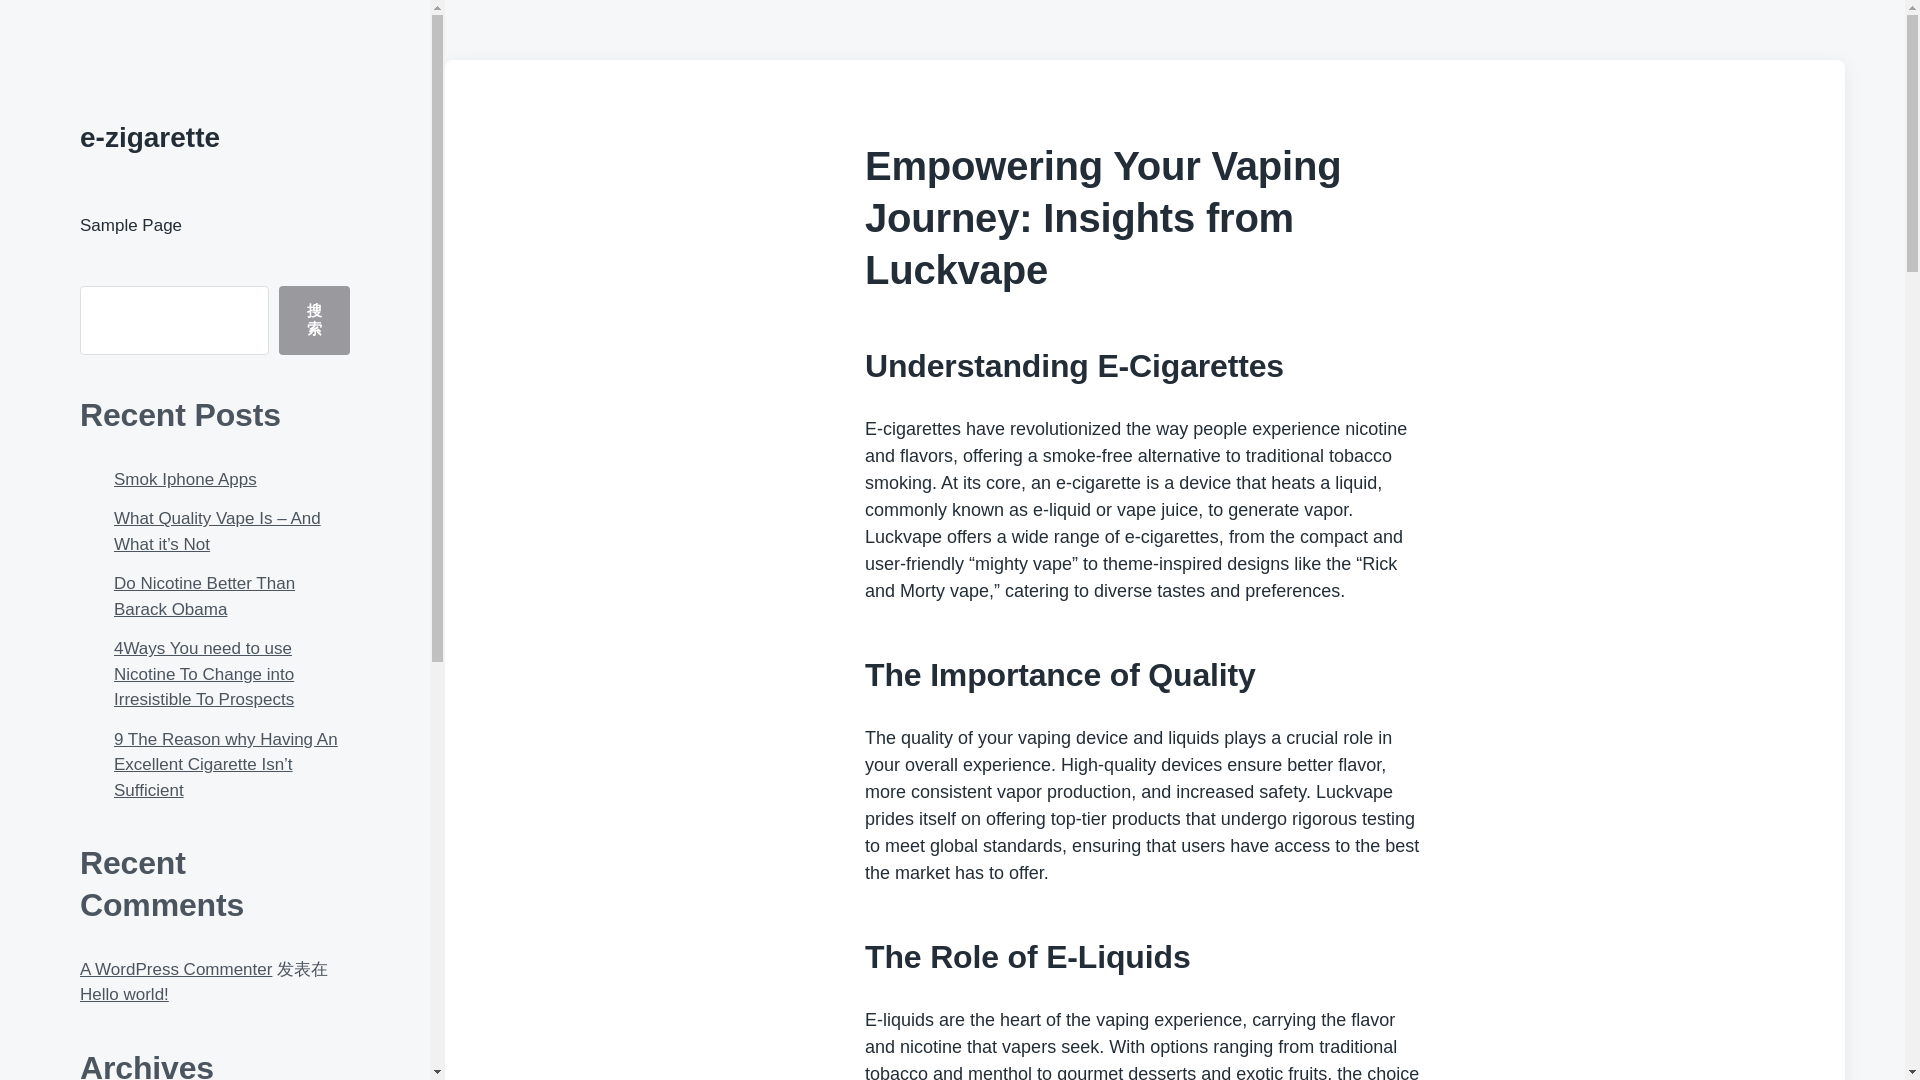 This screenshot has width=1920, height=1080. Describe the element at coordinates (150, 138) in the screenshot. I see `e-zigarette` at that location.